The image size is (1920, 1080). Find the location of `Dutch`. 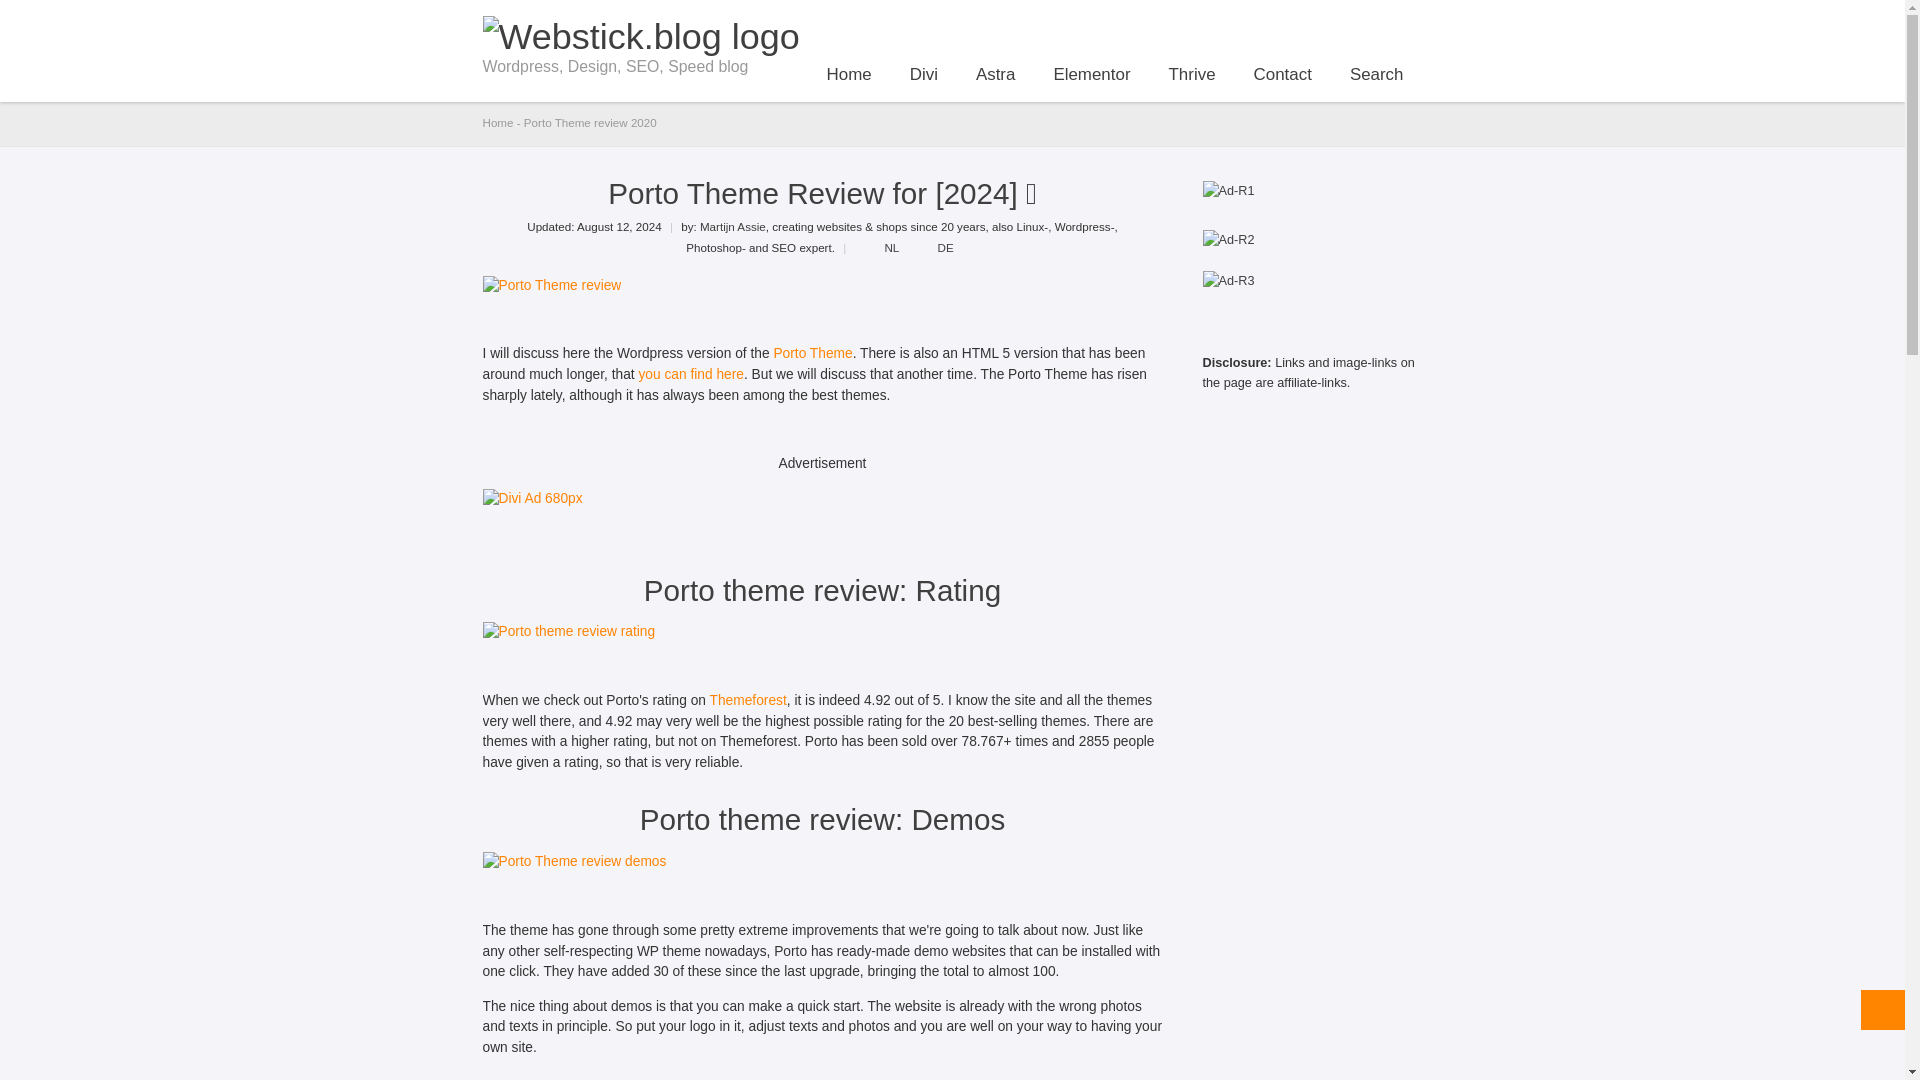

Dutch is located at coordinates (879, 246).